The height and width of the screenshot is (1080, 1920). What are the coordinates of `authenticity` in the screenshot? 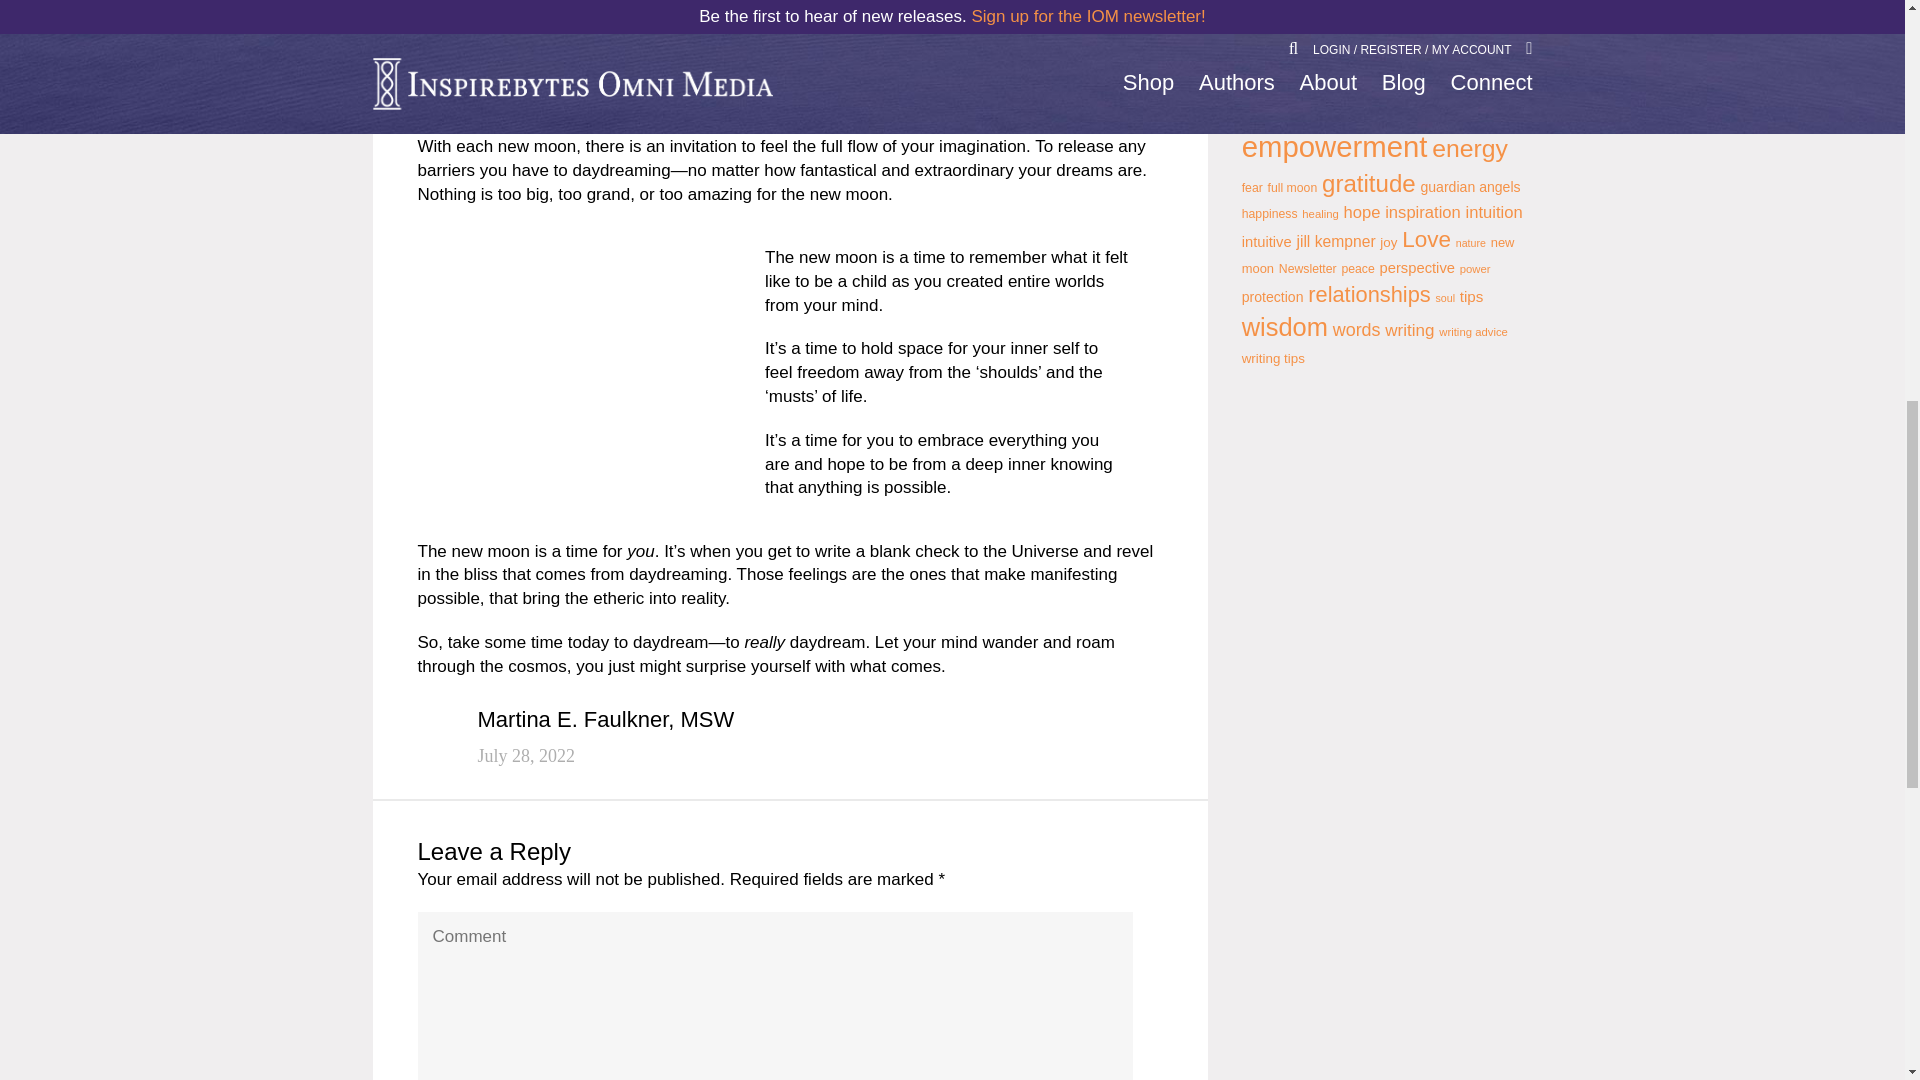 It's located at (1414, 9).